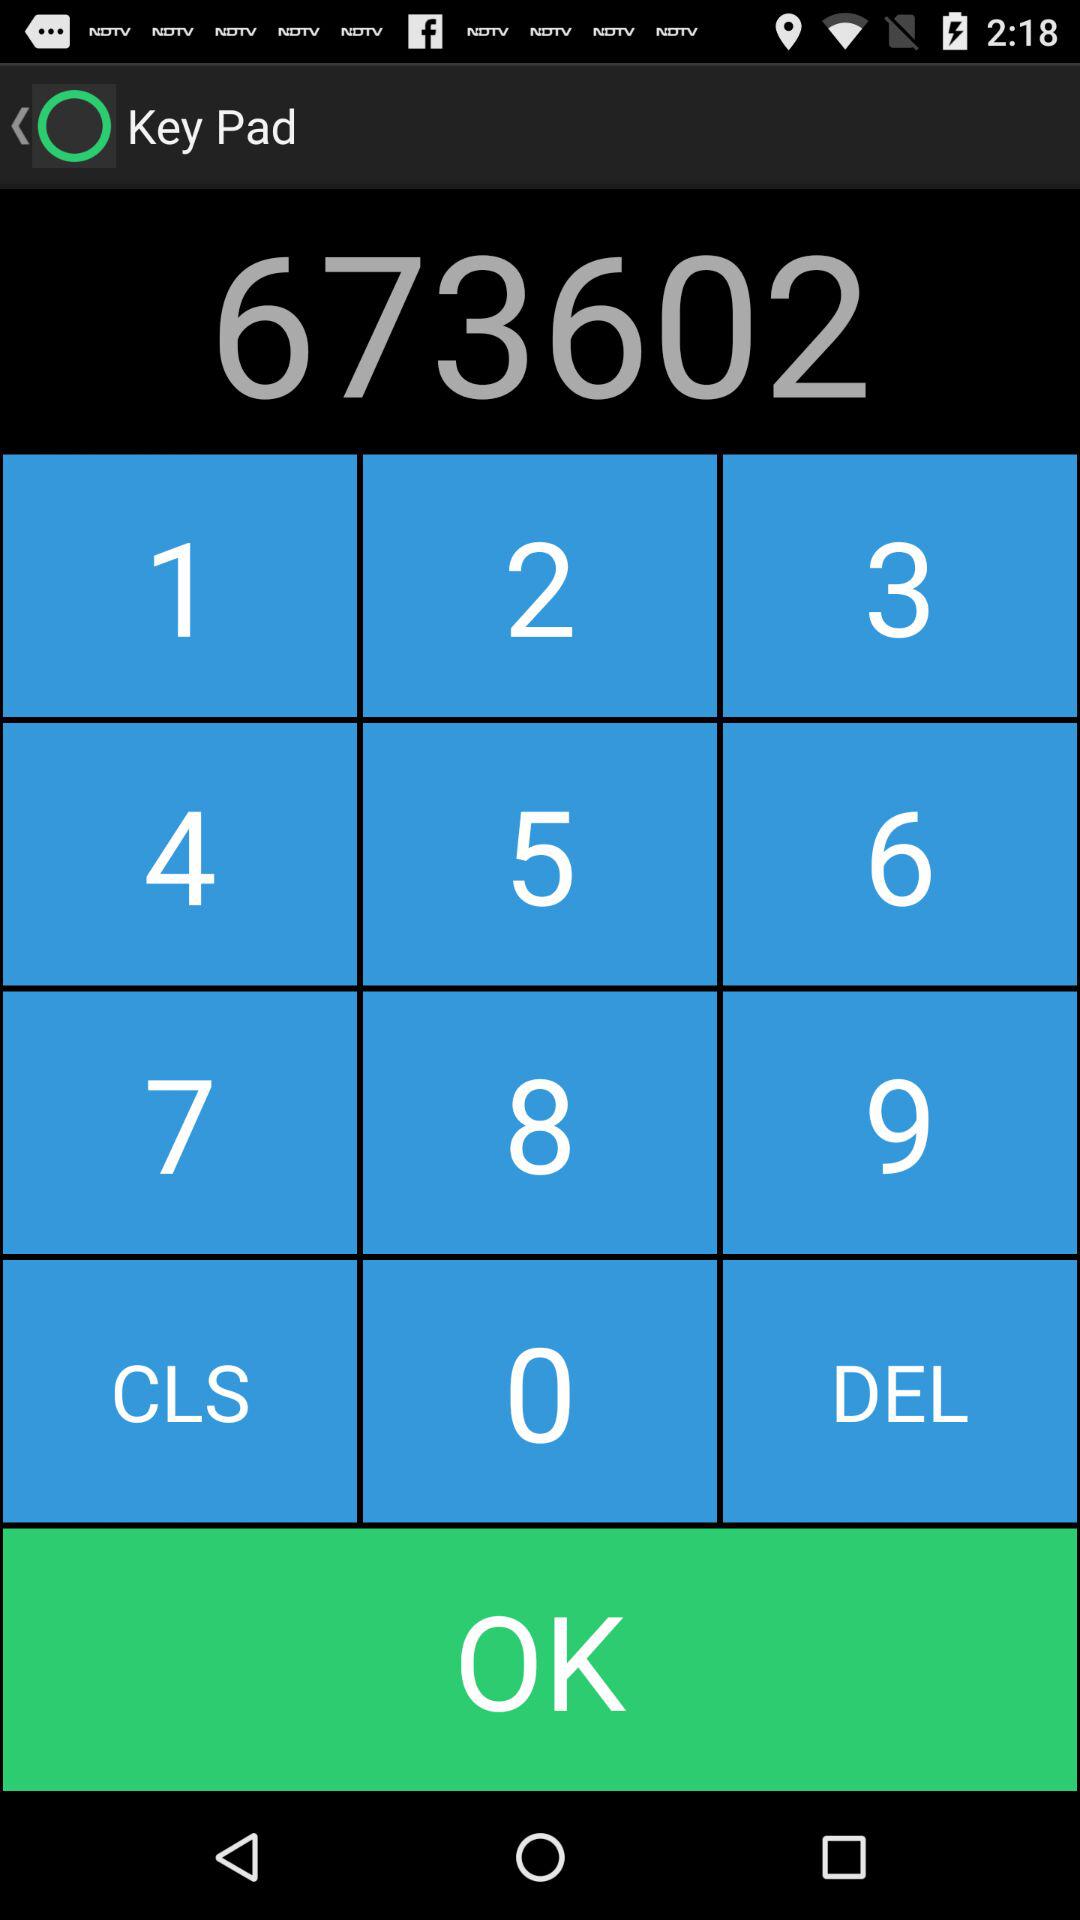 The width and height of the screenshot is (1080, 1920). Describe the element at coordinates (180, 854) in the screenshot. I see `press icon below the 1` at that location.